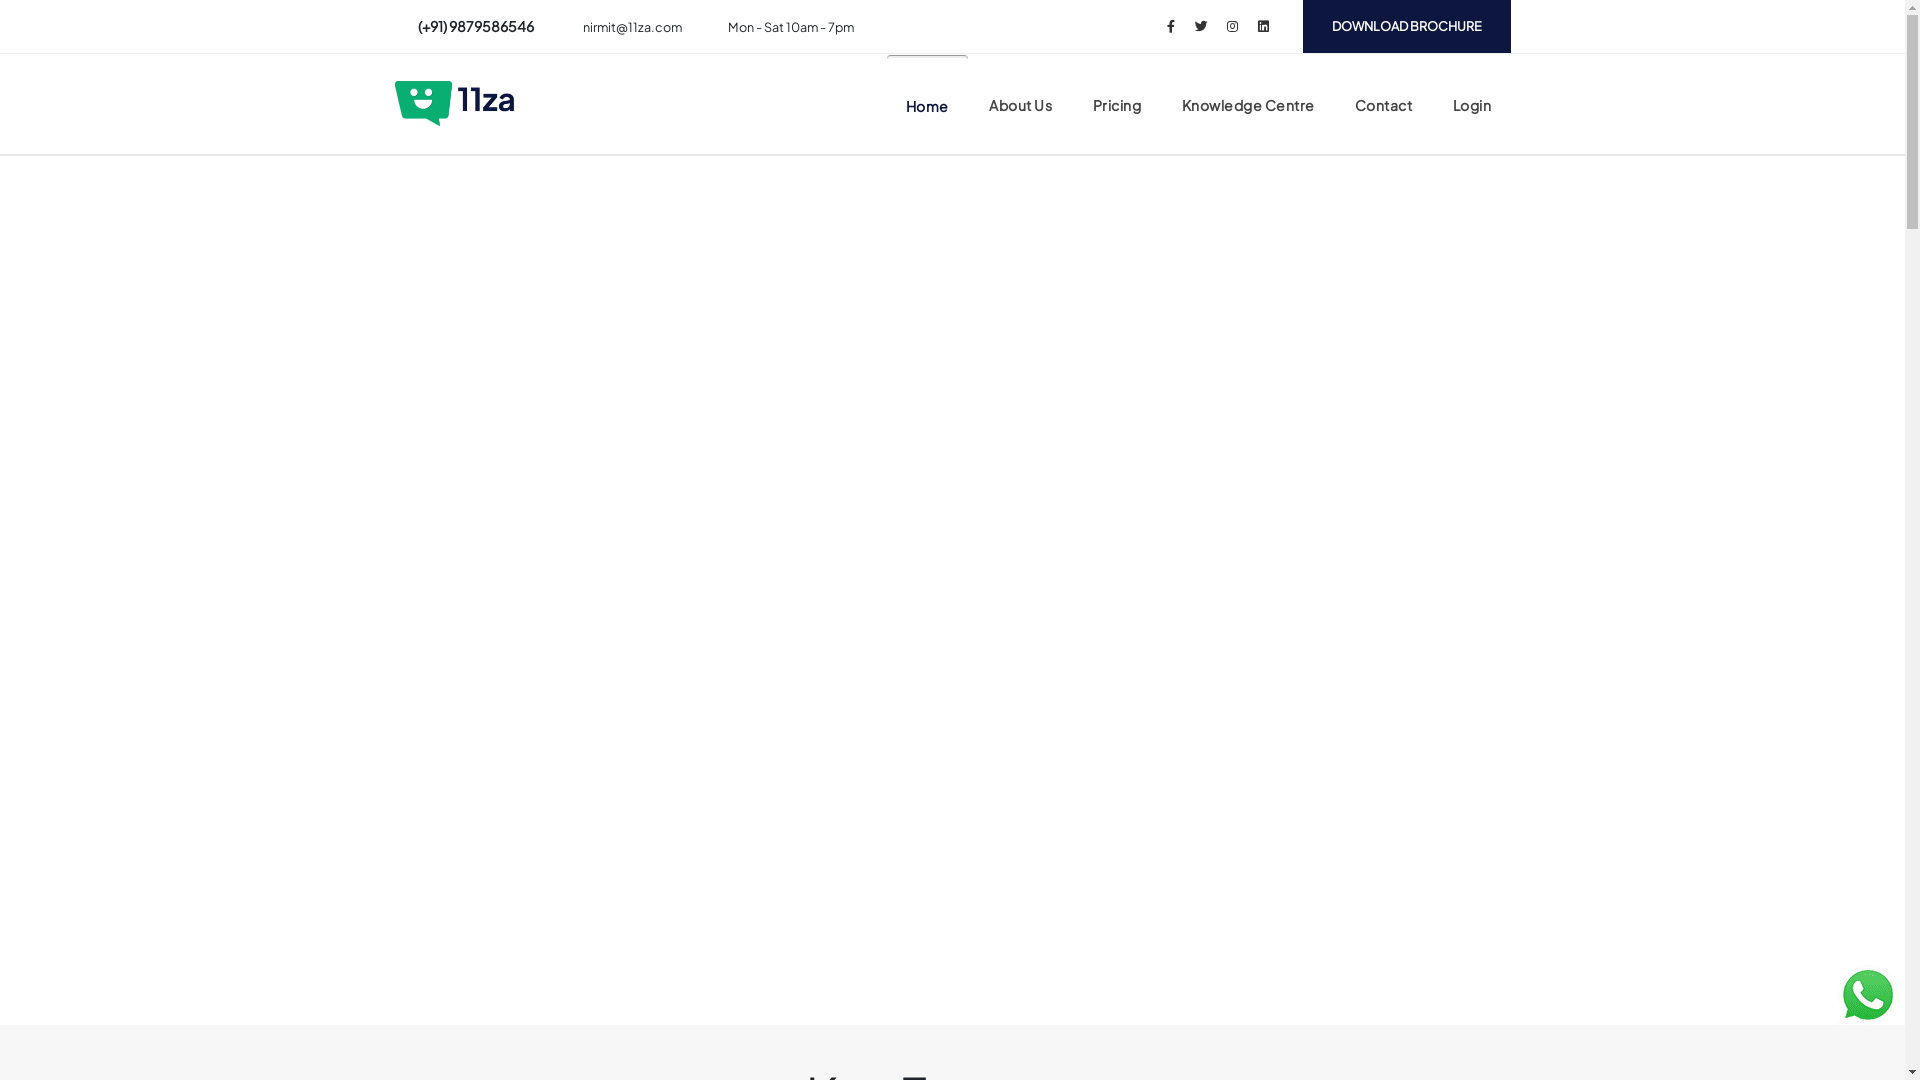 This screenshot has width=1920, height=1080. I want to click on About Us, so click(1020, 105).